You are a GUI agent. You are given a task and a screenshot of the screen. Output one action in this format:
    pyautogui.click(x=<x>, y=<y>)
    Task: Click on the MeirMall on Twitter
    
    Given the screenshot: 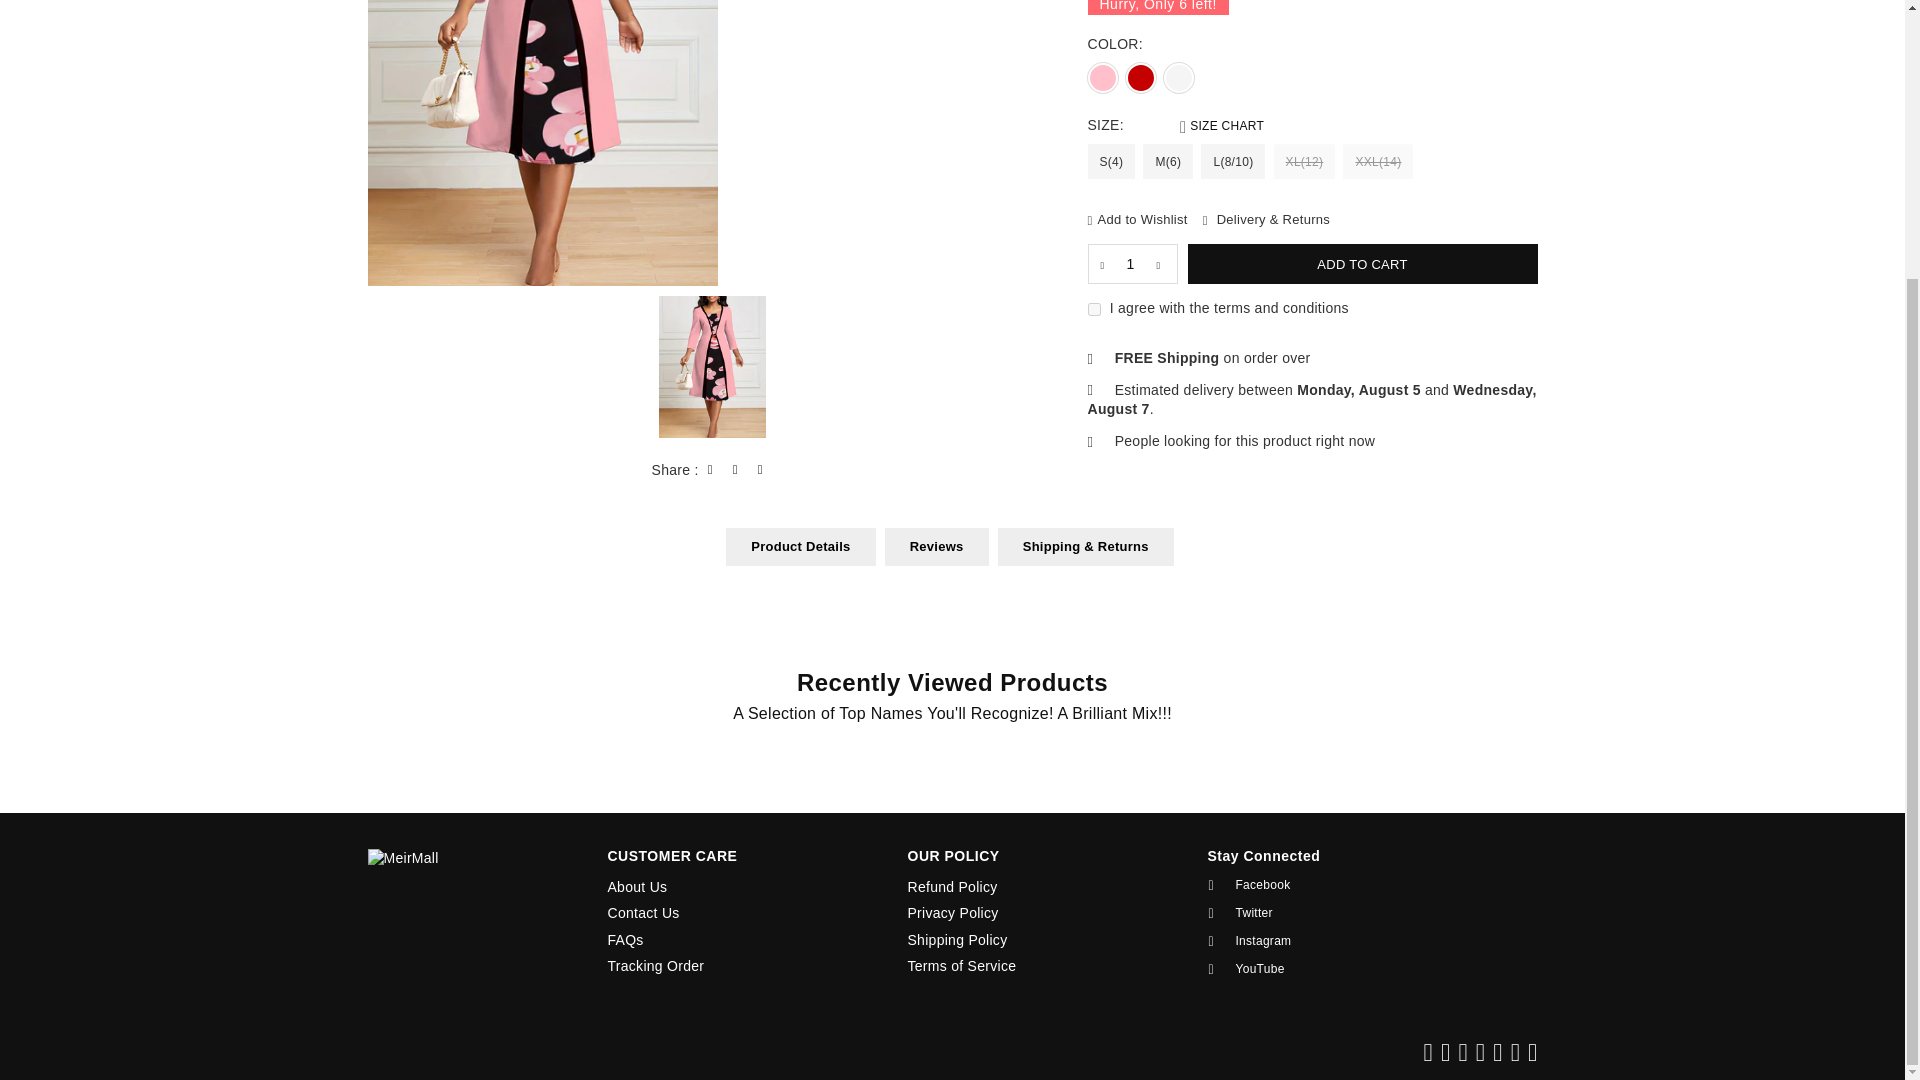 What is the action you would take?
    pyautogui.click(x=1336, y=913)
    